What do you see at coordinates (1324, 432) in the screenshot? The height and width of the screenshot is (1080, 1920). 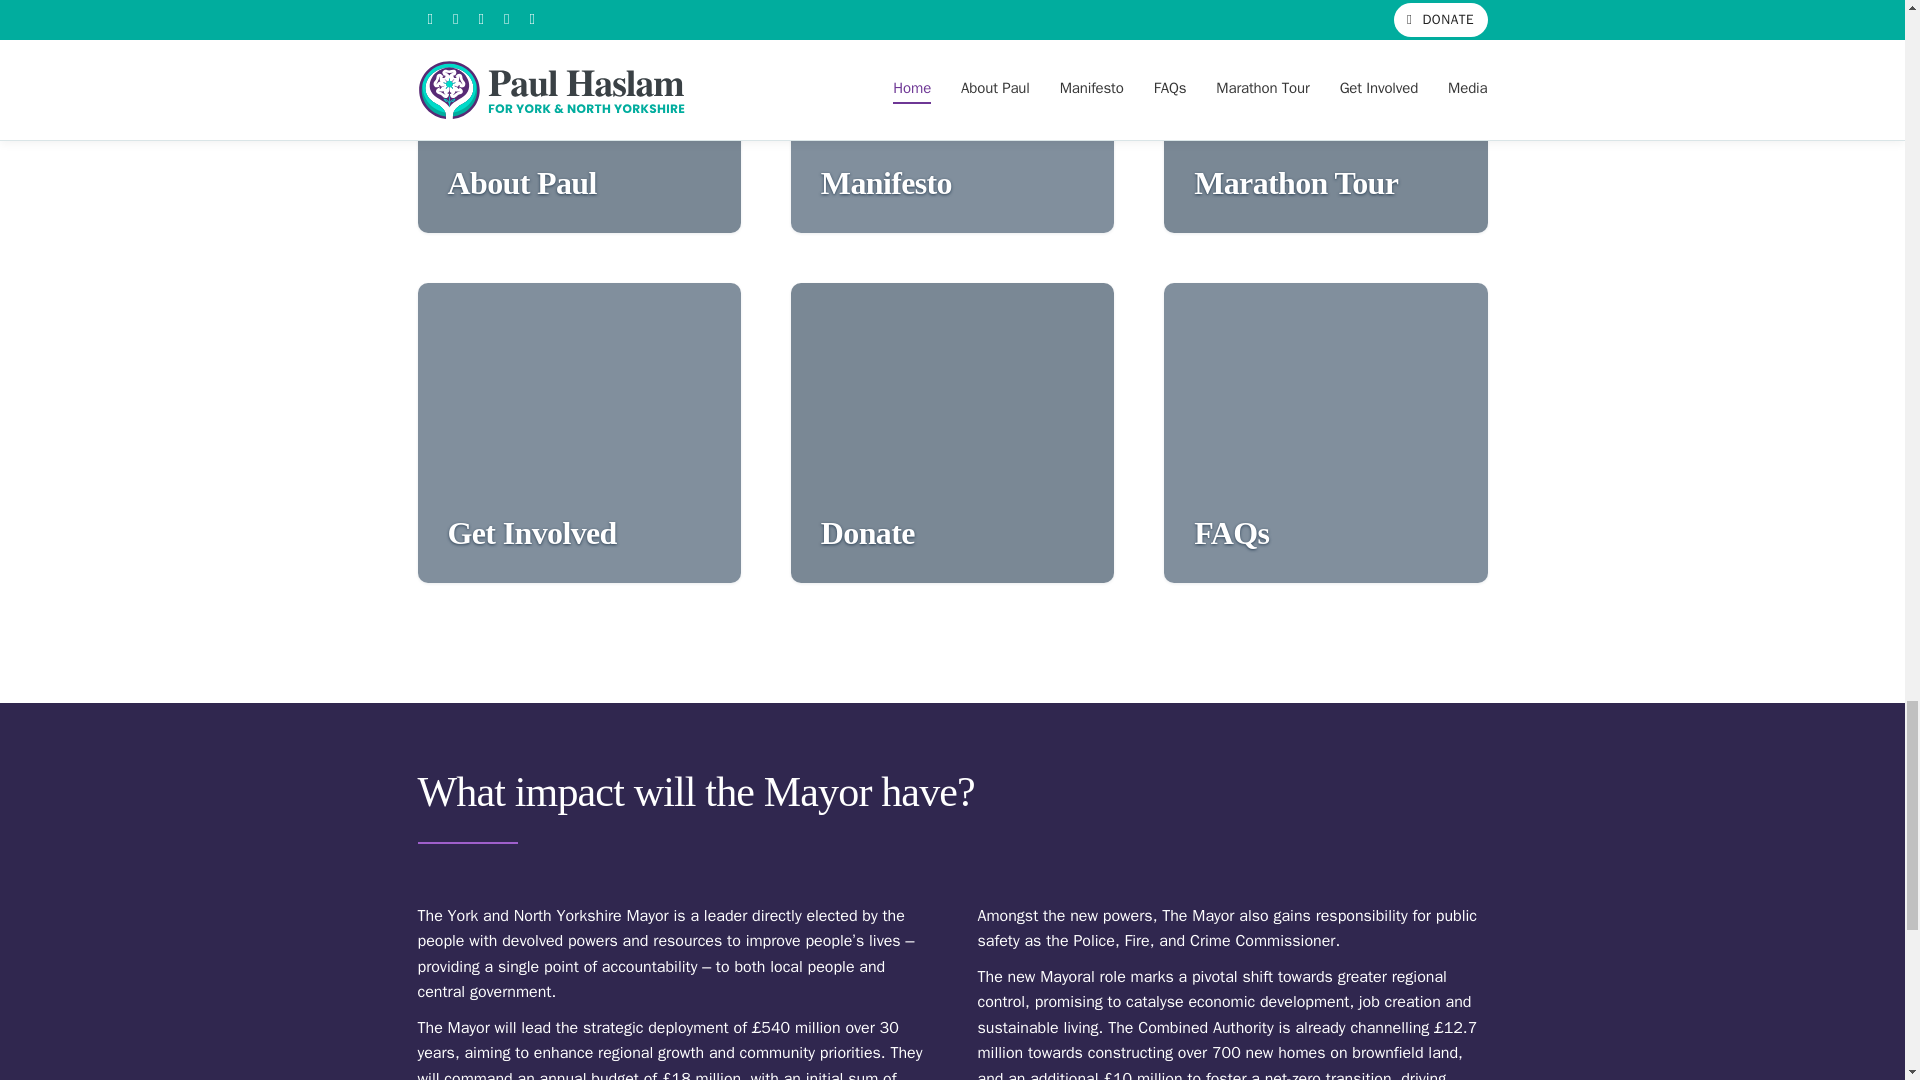 I see `FAQs` at bounding box center [1324, 432].